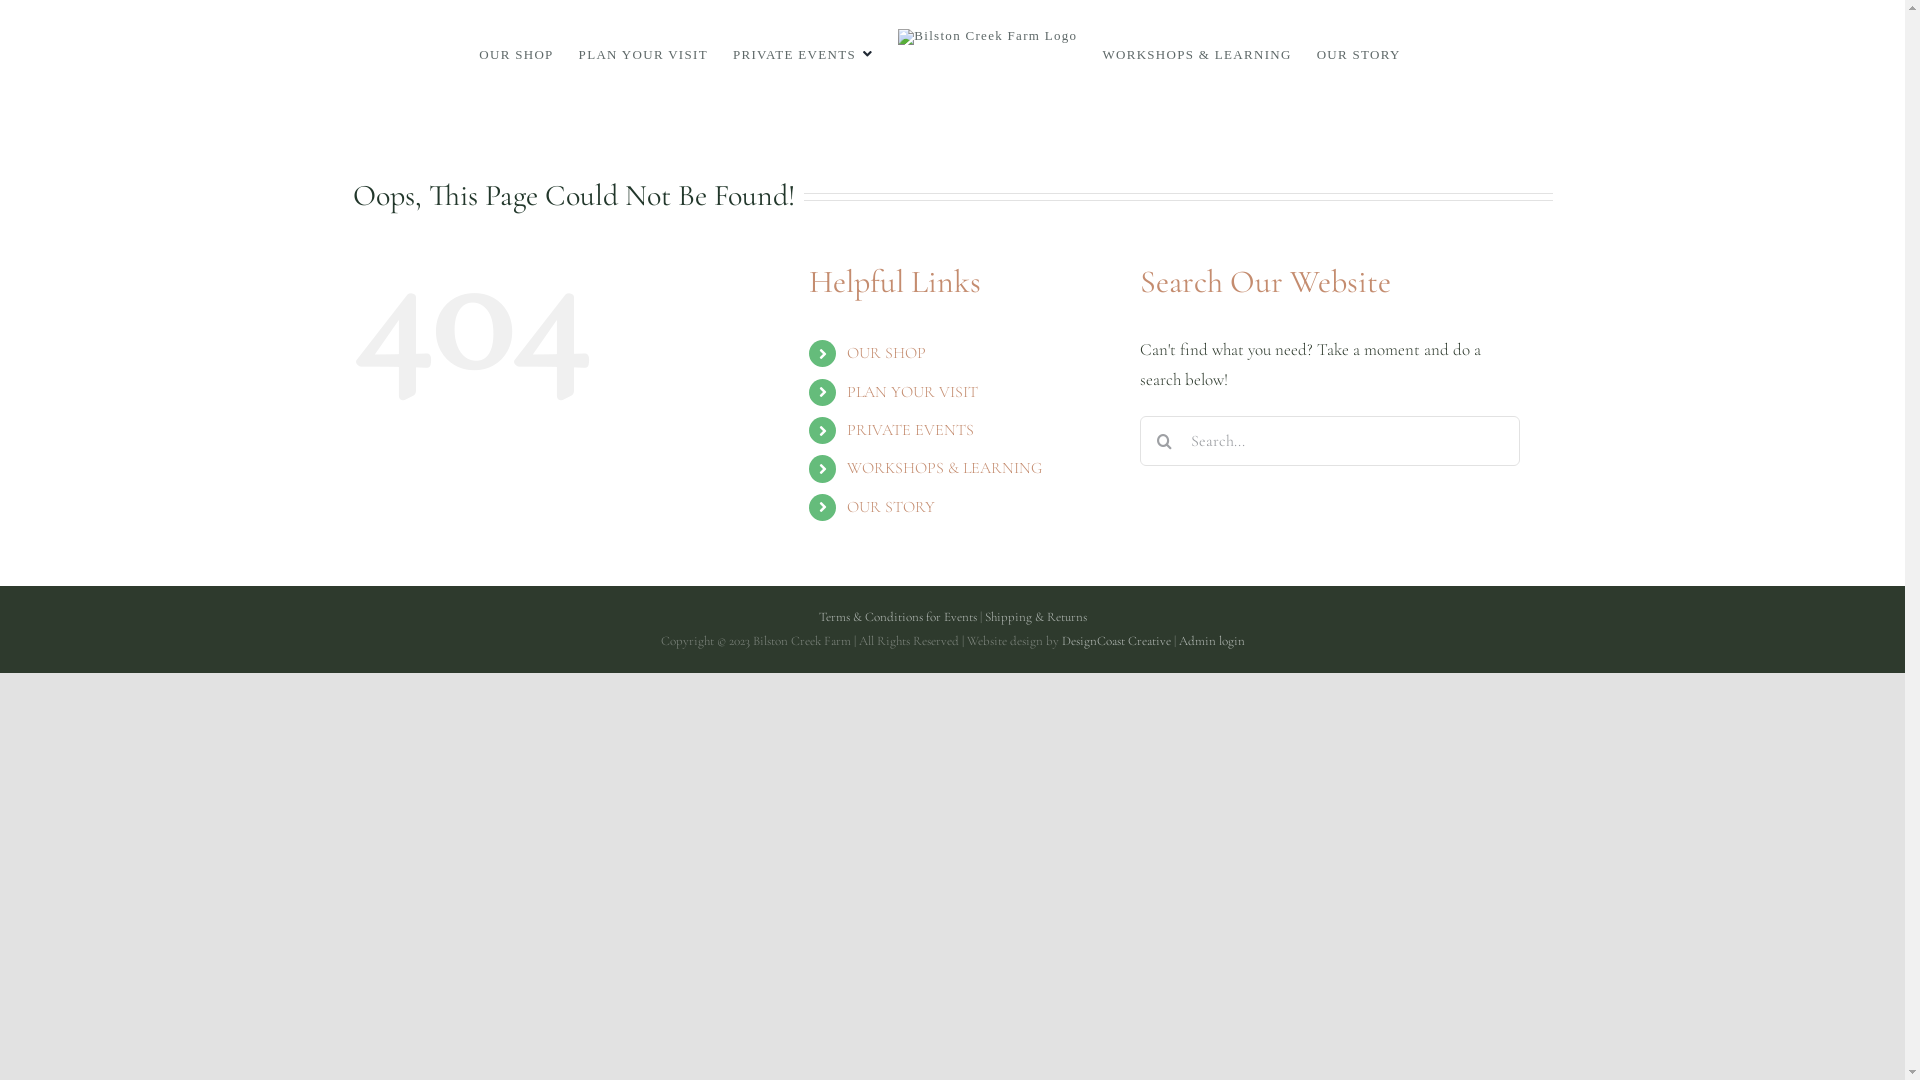 The height and width of the screenshot is (1080, 1920). I want to click on Terms & Conditions for Events, so click(897, 617).